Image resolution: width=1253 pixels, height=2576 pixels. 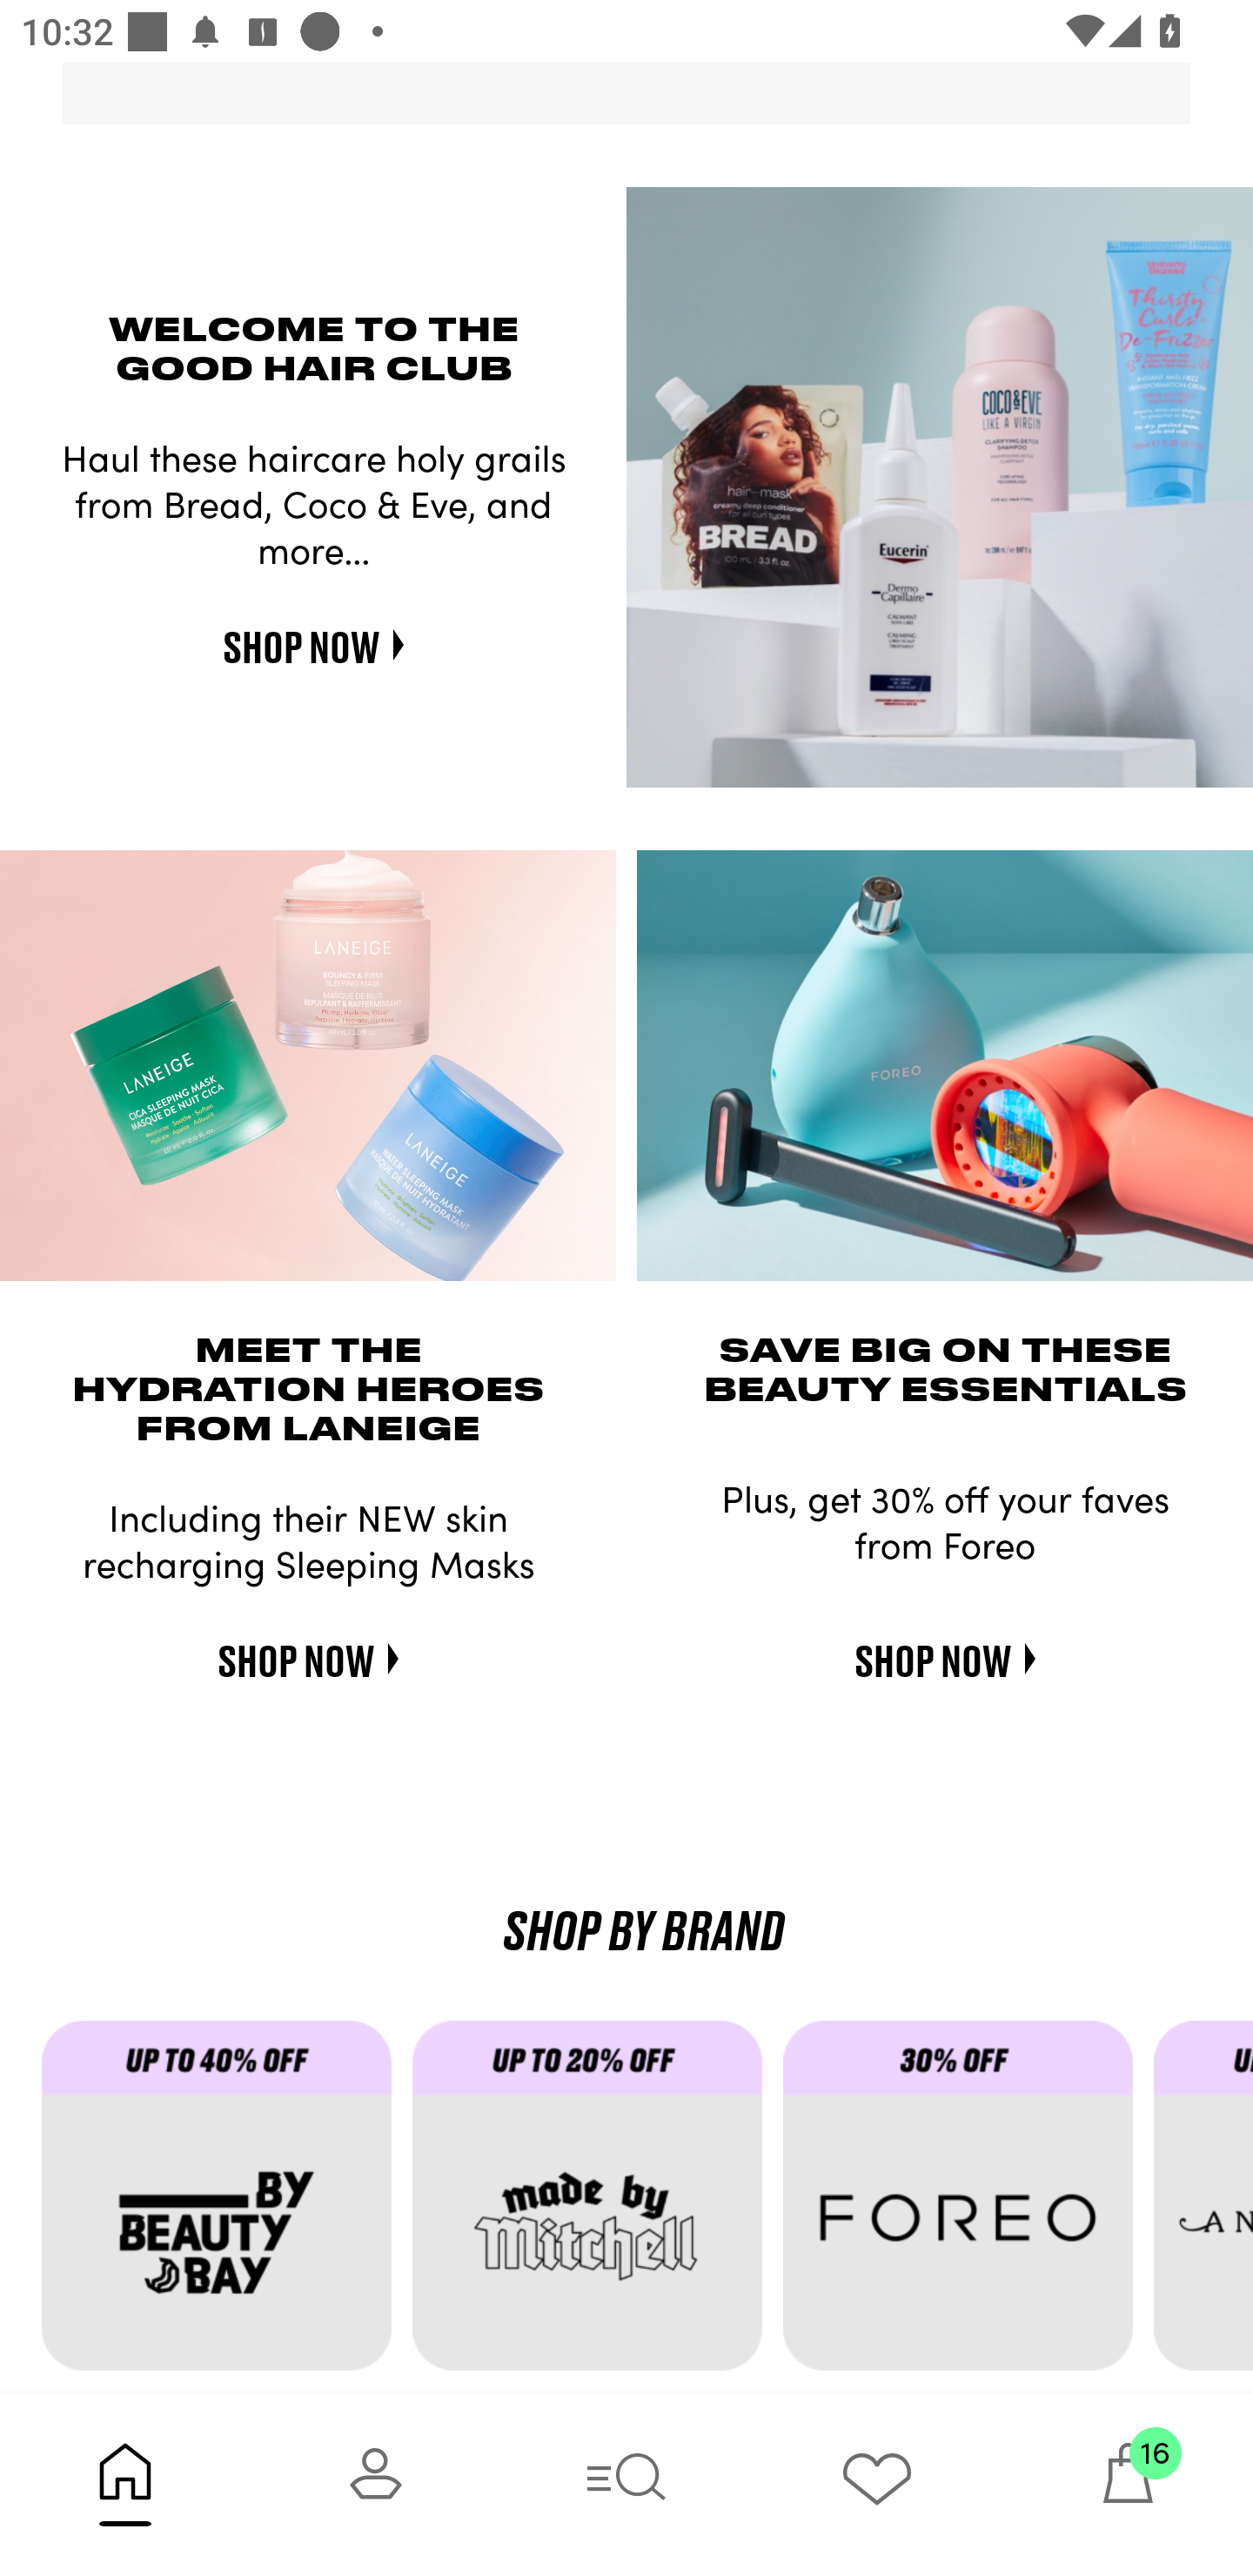 What do you see at coordinates (968, 2205) in the screenshot?
I see `FOREO` at bounding box center [968, 2205].